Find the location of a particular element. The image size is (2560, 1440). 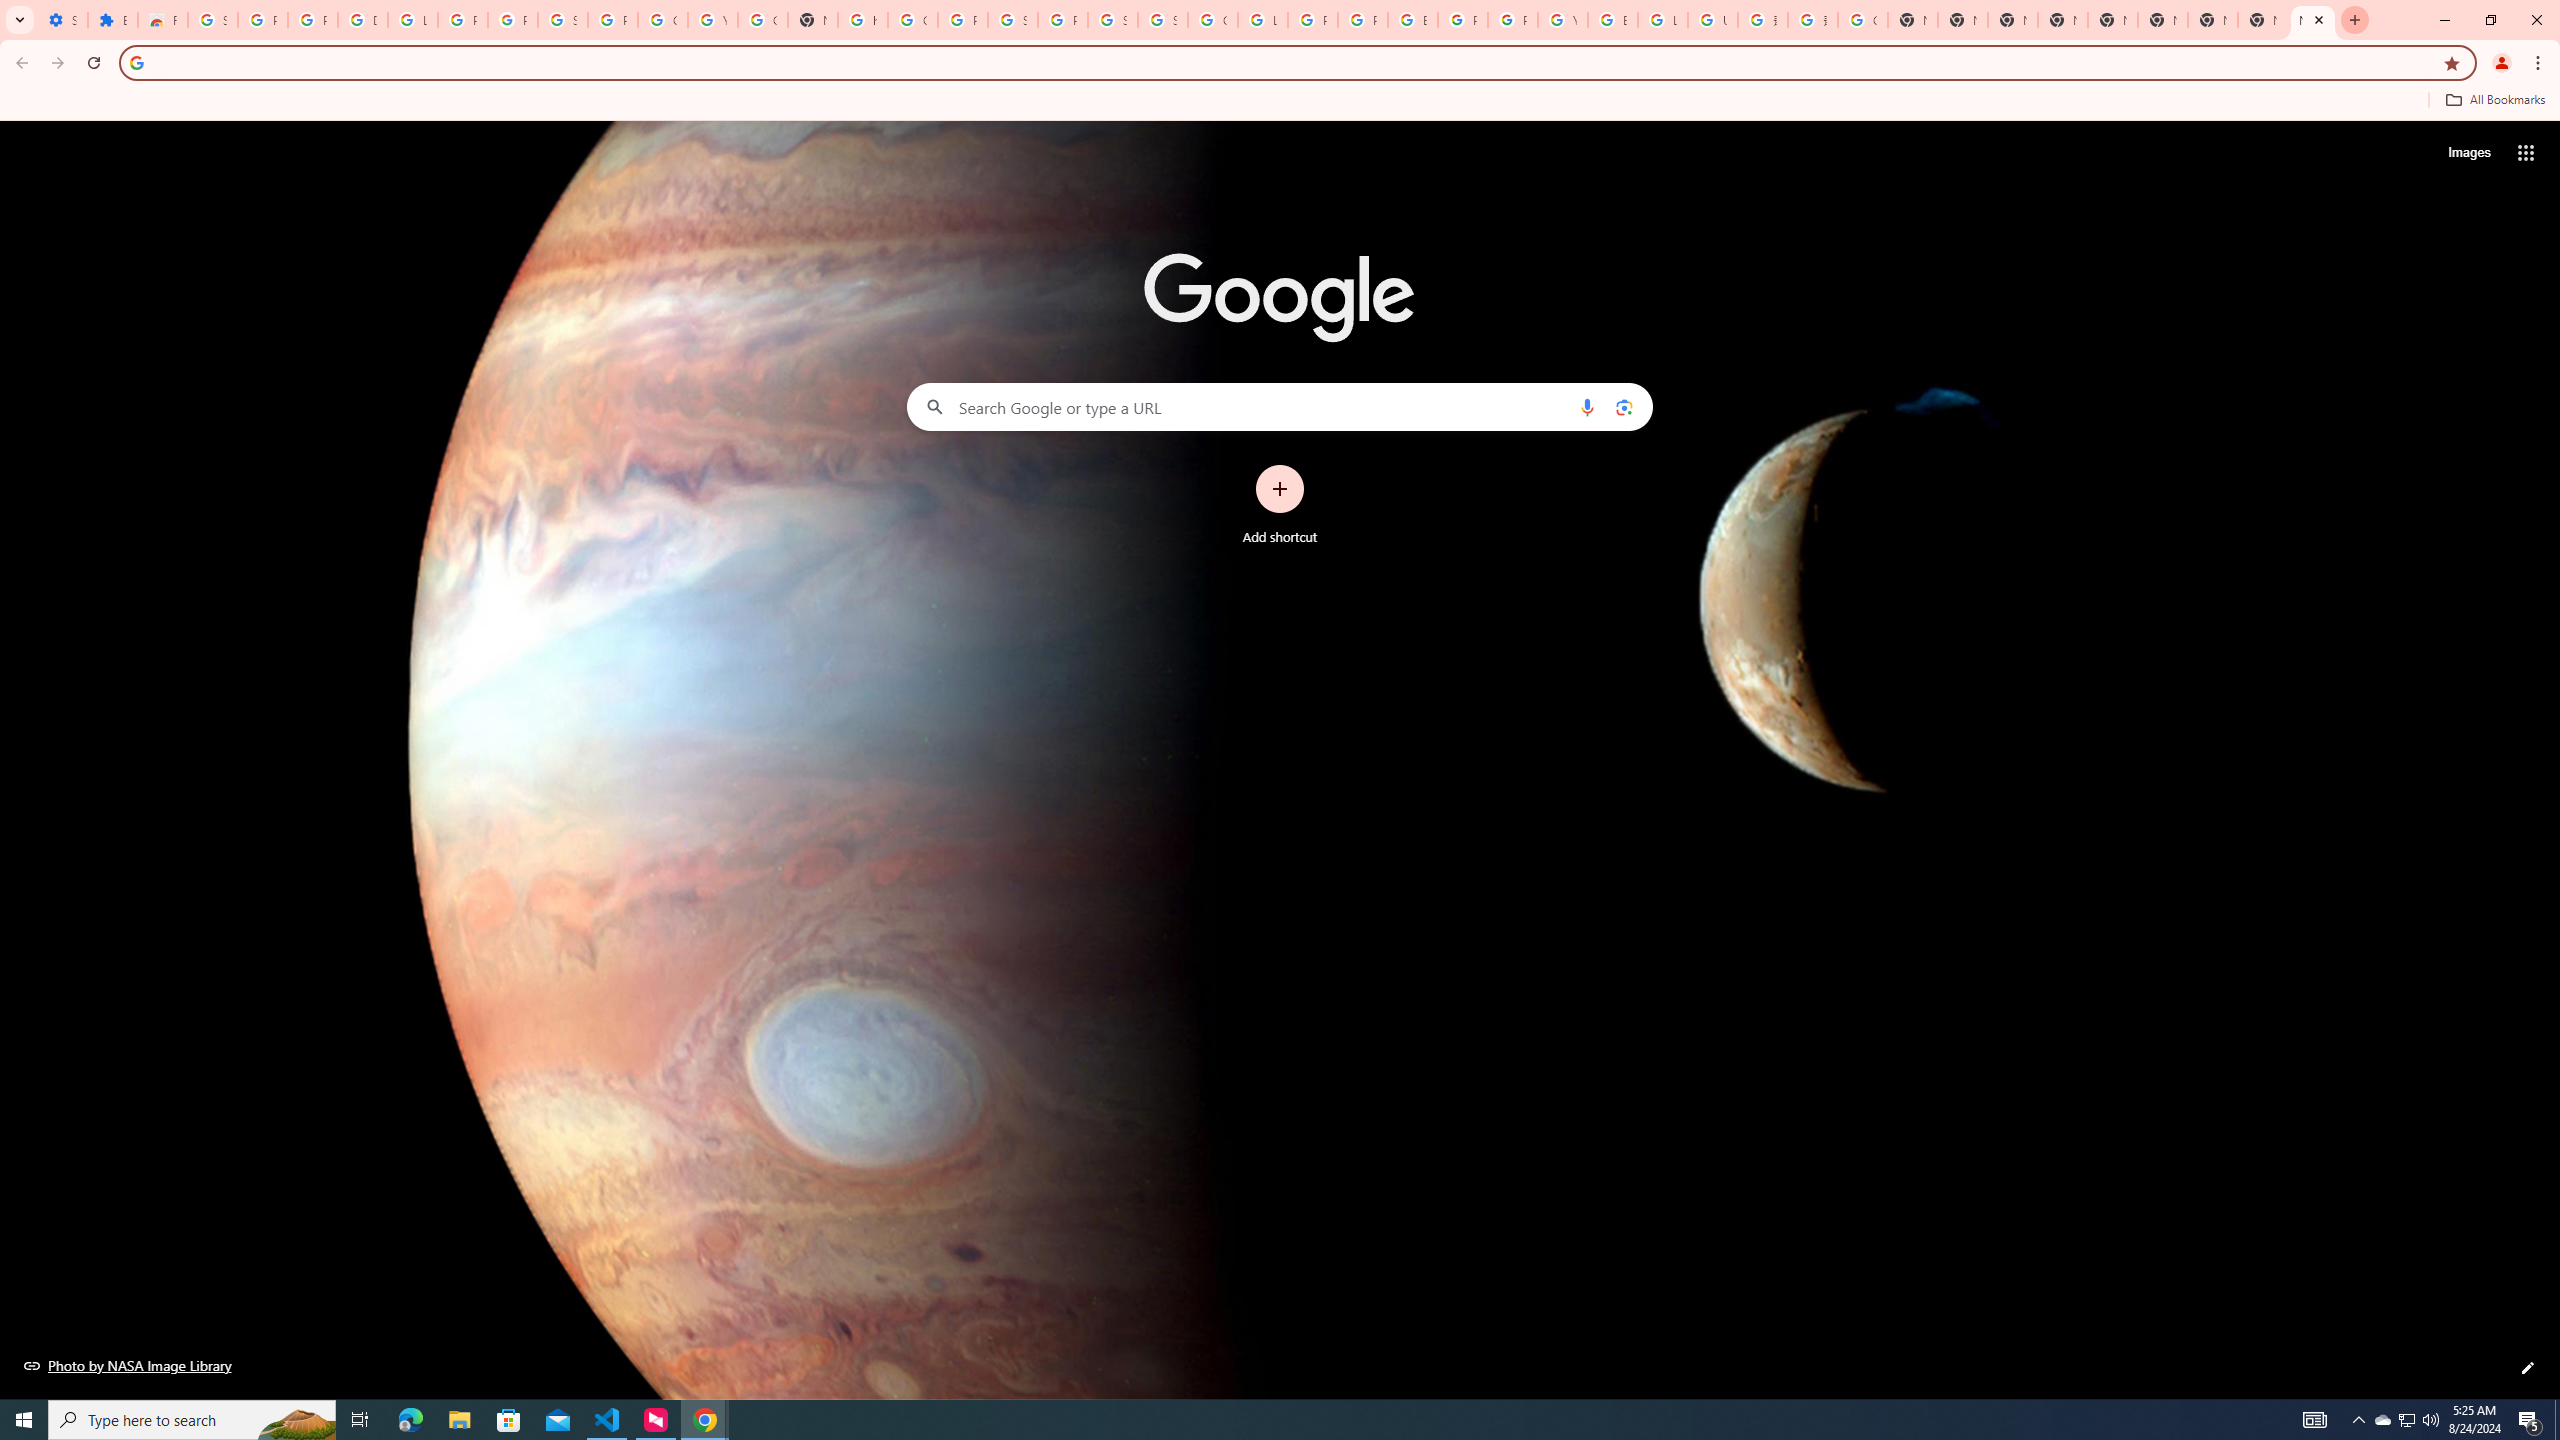

Reviews: Helix Fruit Jump Arcade Game is located at coordinates (162, 20).